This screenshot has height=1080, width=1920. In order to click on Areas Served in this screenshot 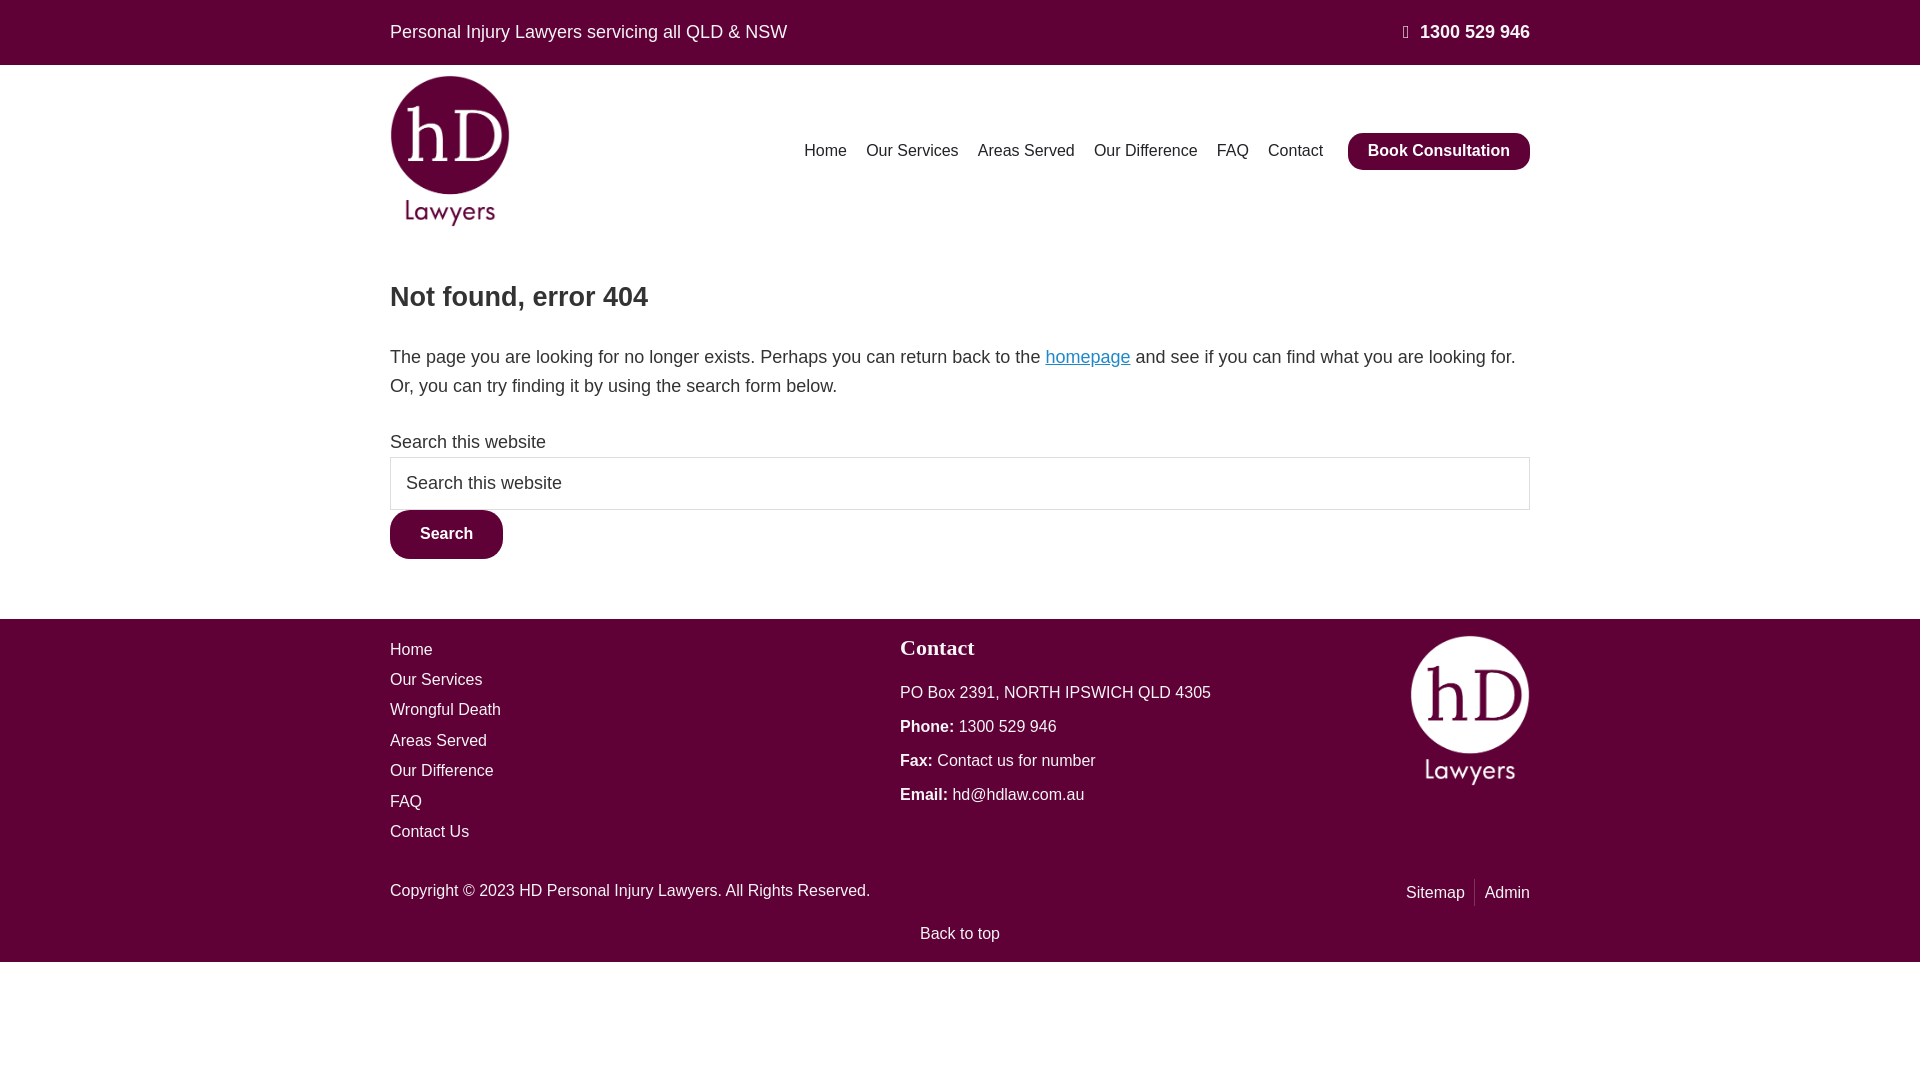, I will do `click(1026, 152)`.